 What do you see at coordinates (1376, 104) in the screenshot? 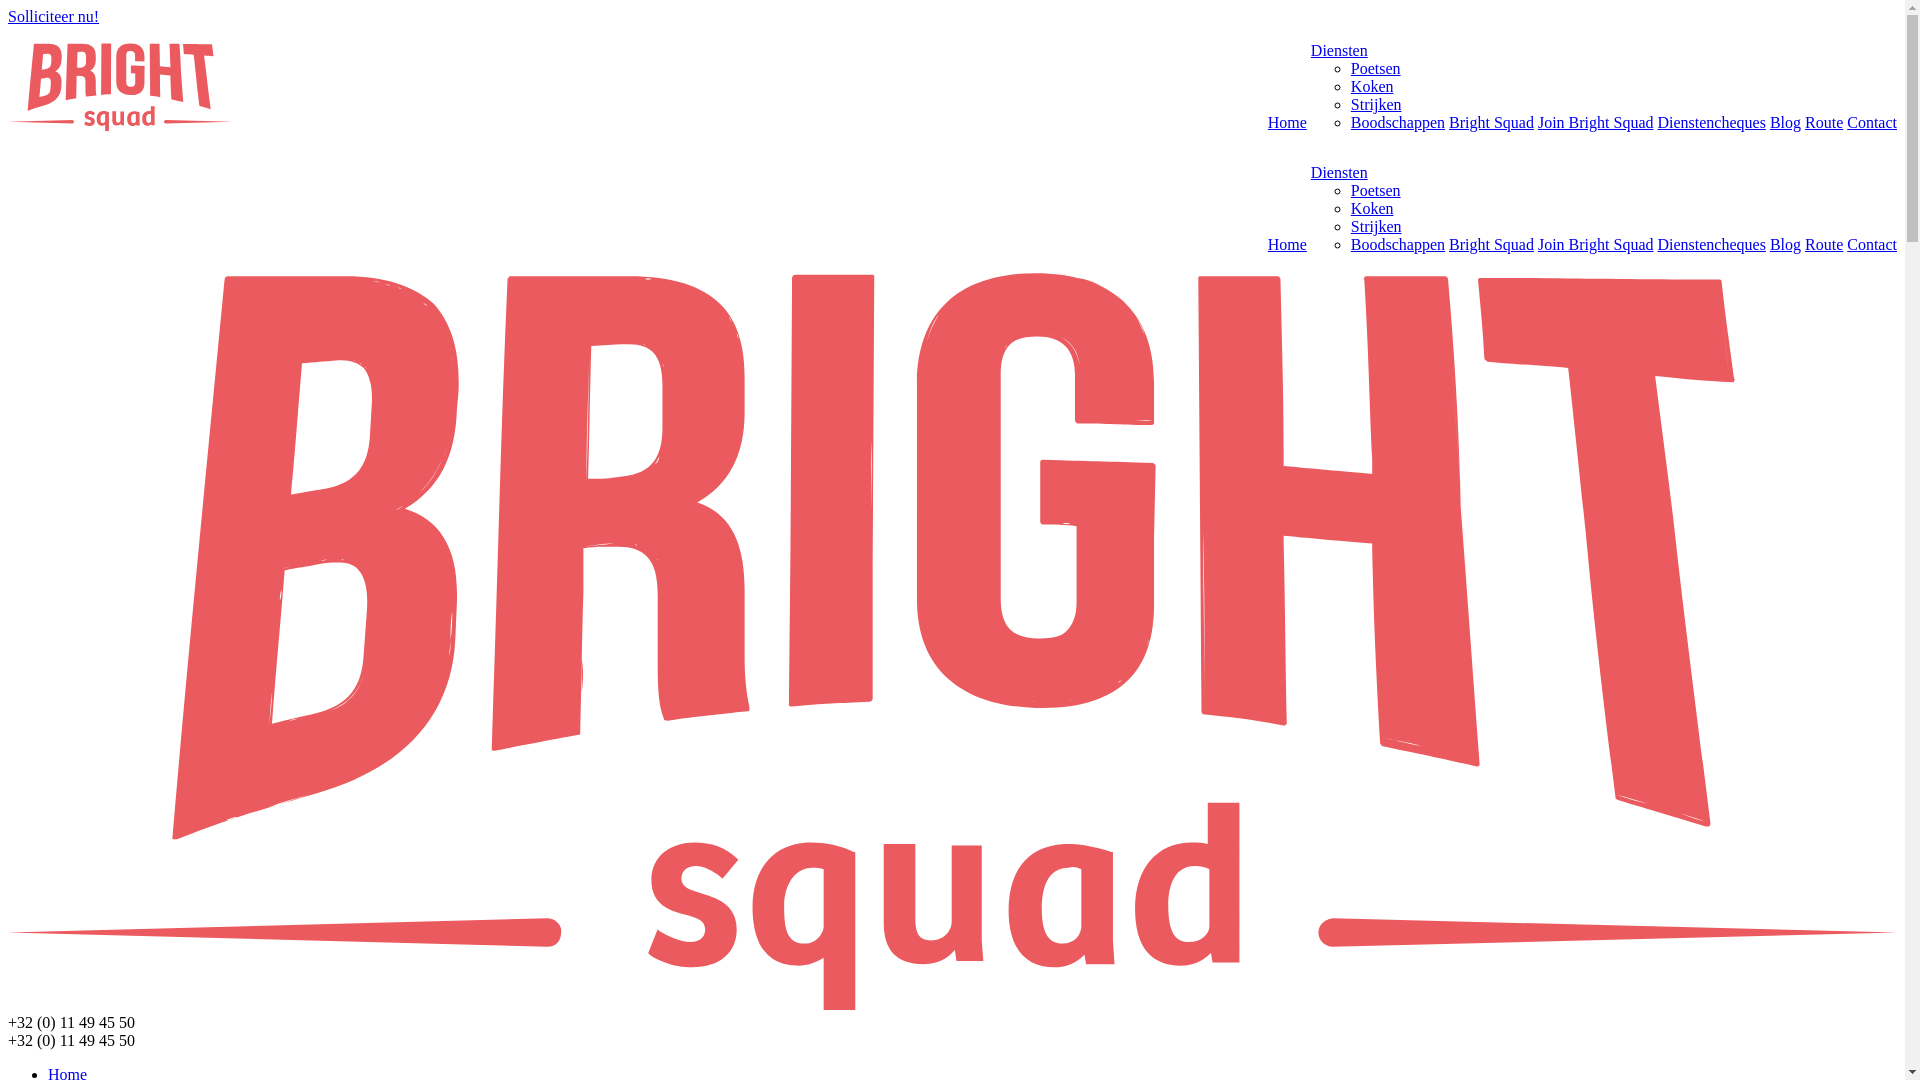
I see `Strijken` at bounding box center [1376, 104].